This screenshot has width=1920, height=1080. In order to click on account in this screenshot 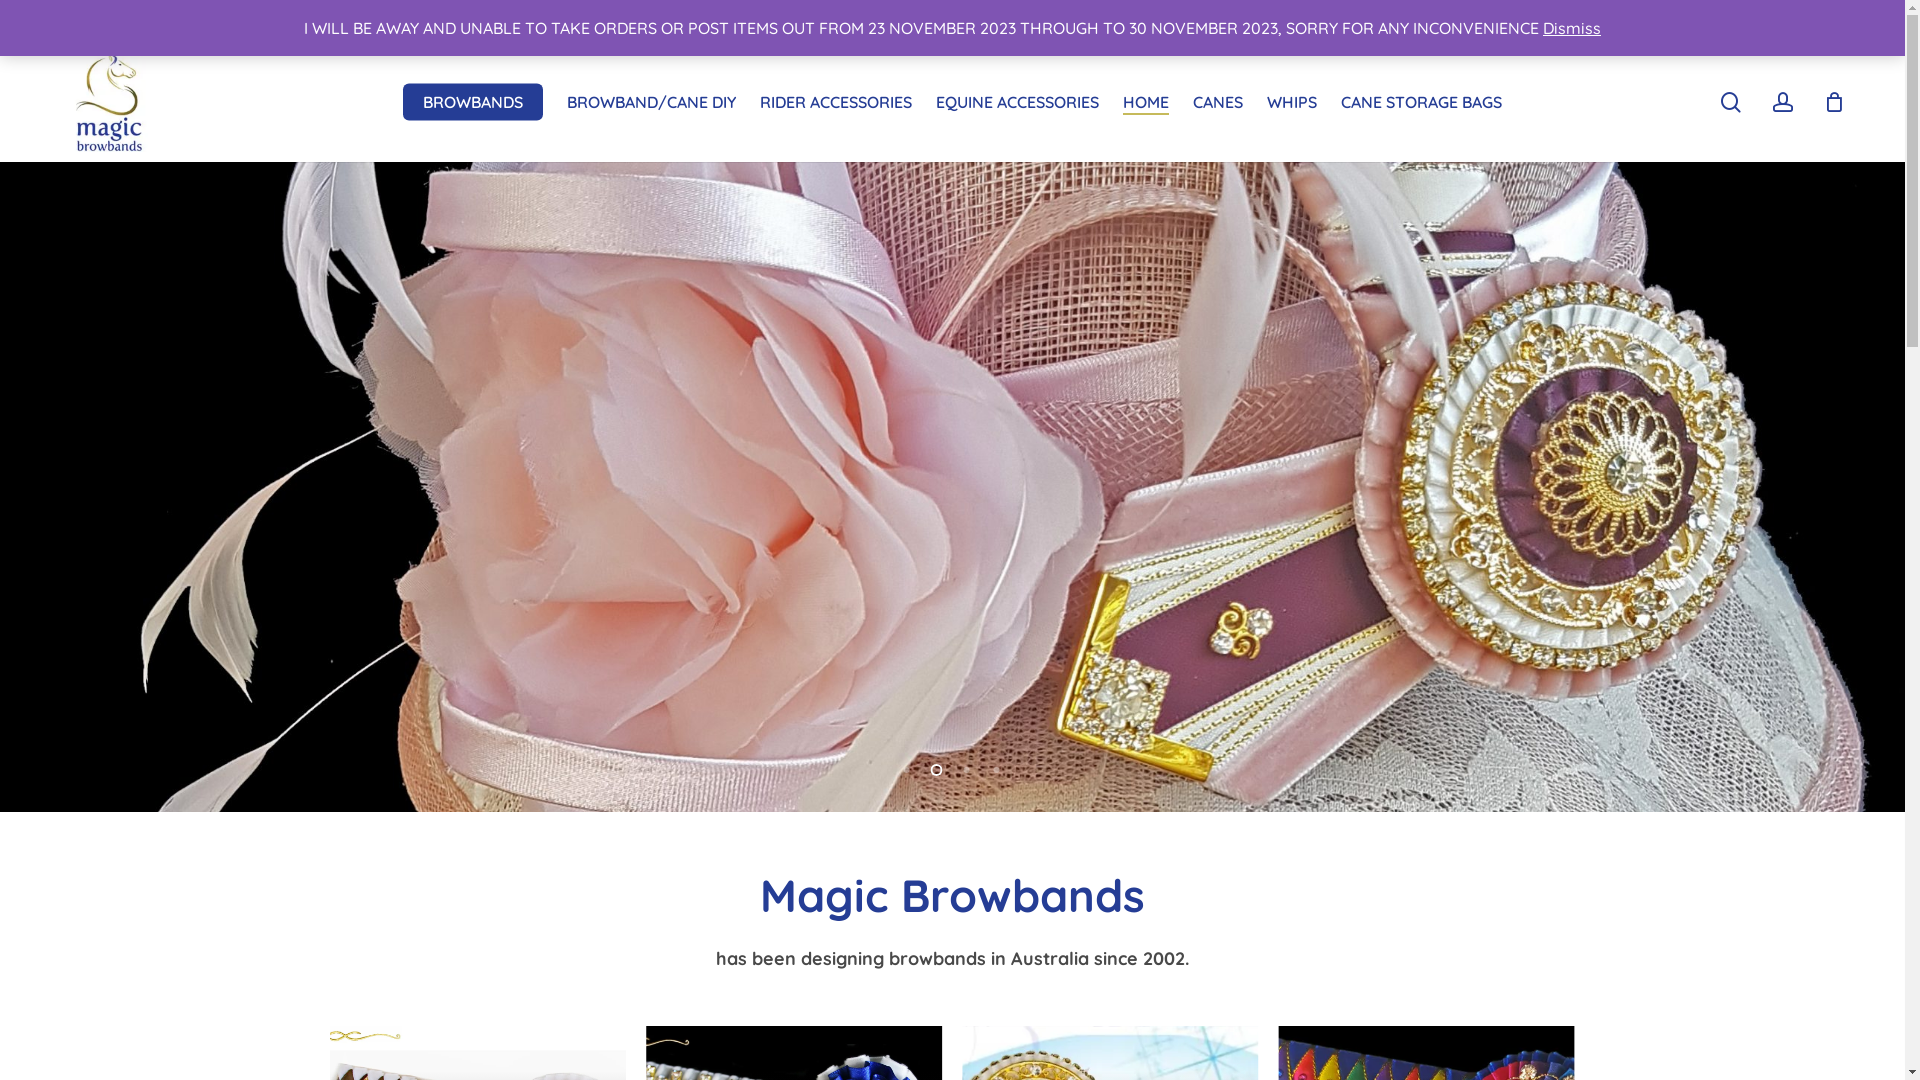, I will do `click(1783, 102)`.